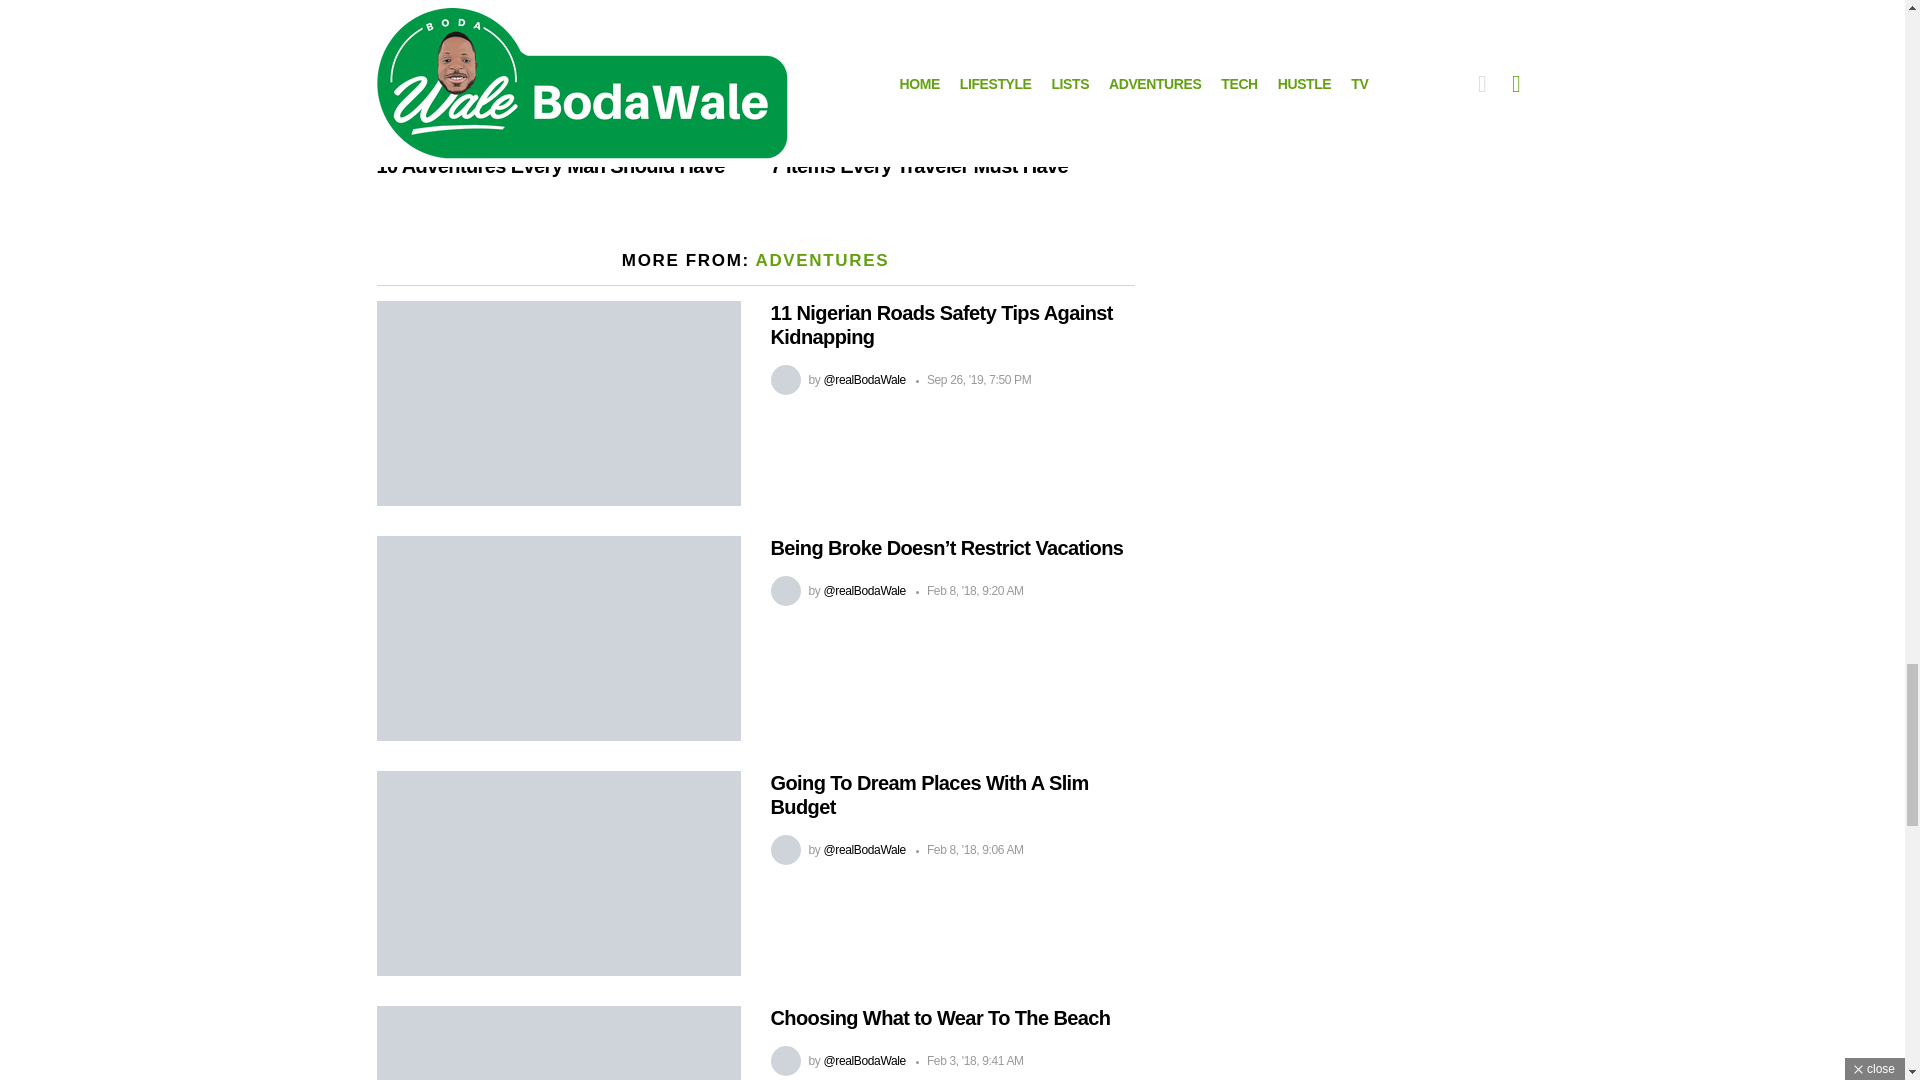 This screenshot has height=1080, width=1920. I want to click on 10 Adventures Every Man Should Have, so click(558, 70).